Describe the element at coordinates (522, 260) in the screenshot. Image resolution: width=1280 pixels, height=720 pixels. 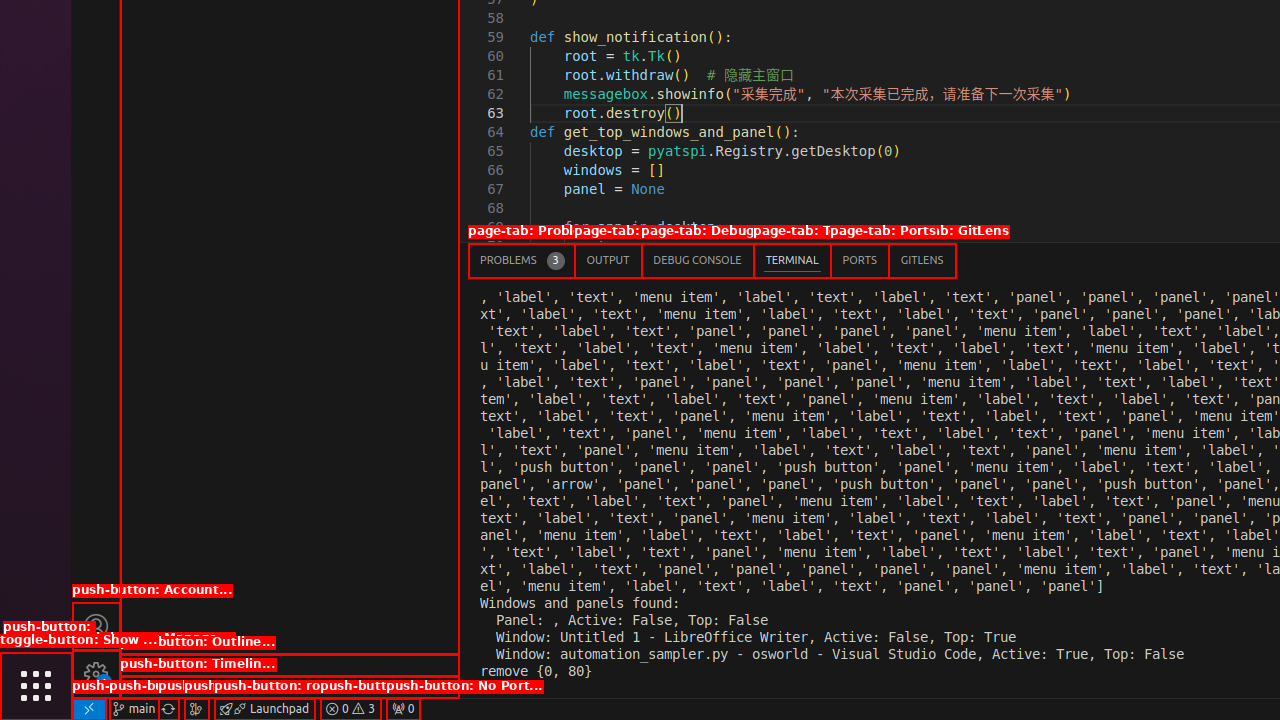
I see `Problems (Ctrl+Shift+M) - Total 3 Problems` at that location.